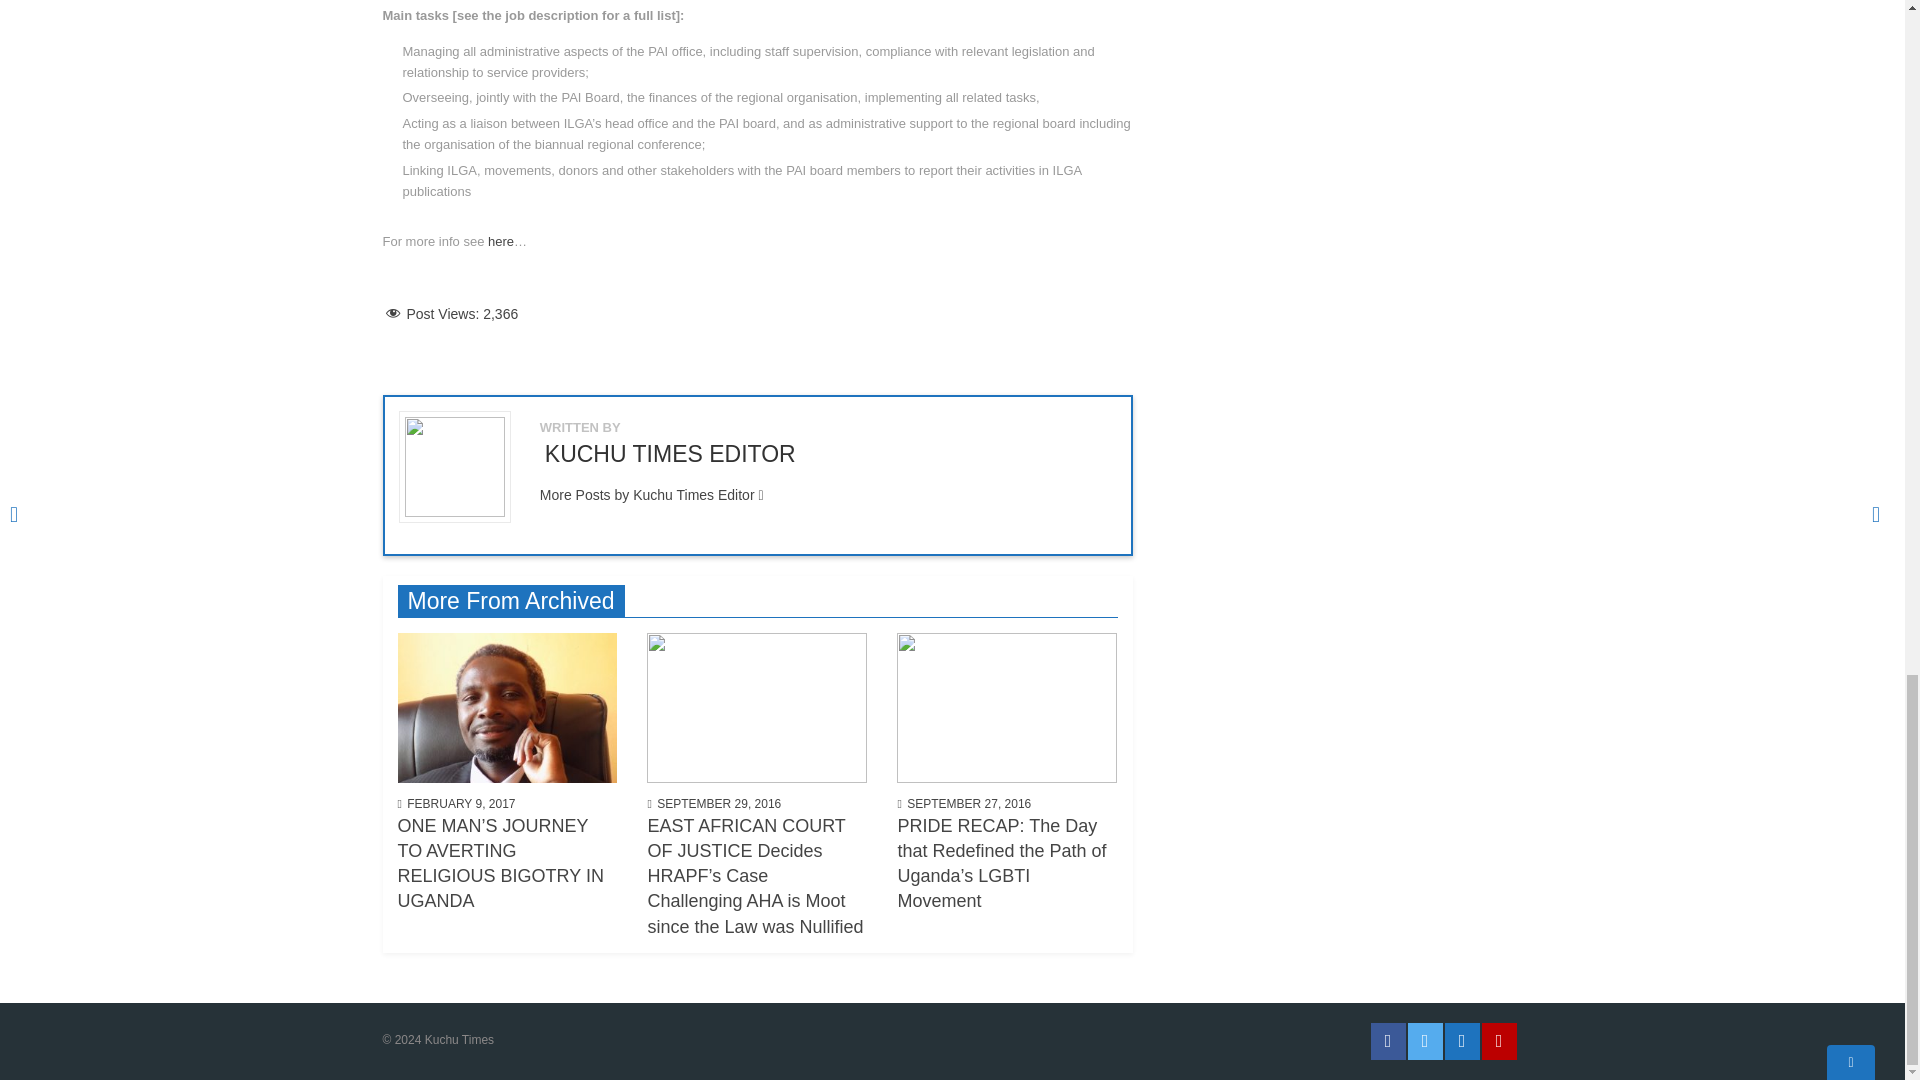 The width and height of the screenshot is (1920, 1080). I want to click on YouTube, so click(1499, 1040).